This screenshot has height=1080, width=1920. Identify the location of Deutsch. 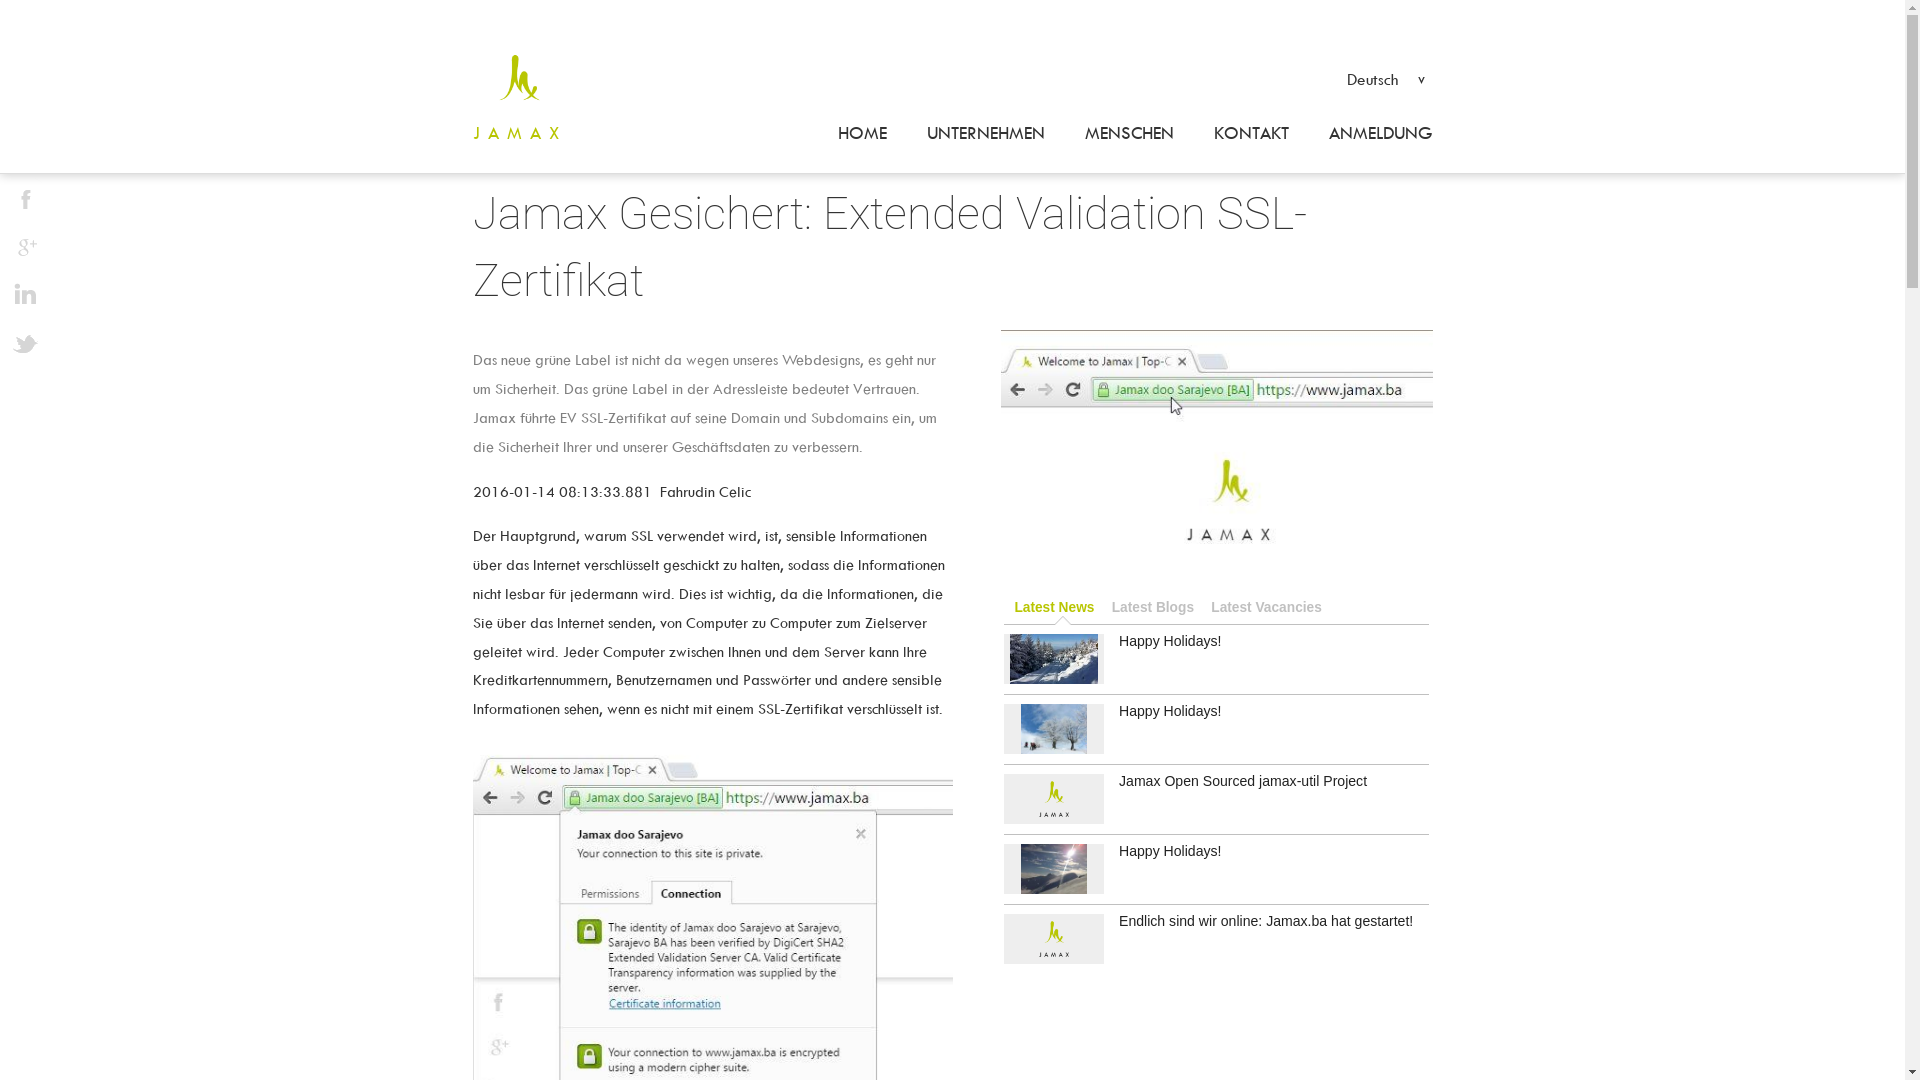
(1384, 78).